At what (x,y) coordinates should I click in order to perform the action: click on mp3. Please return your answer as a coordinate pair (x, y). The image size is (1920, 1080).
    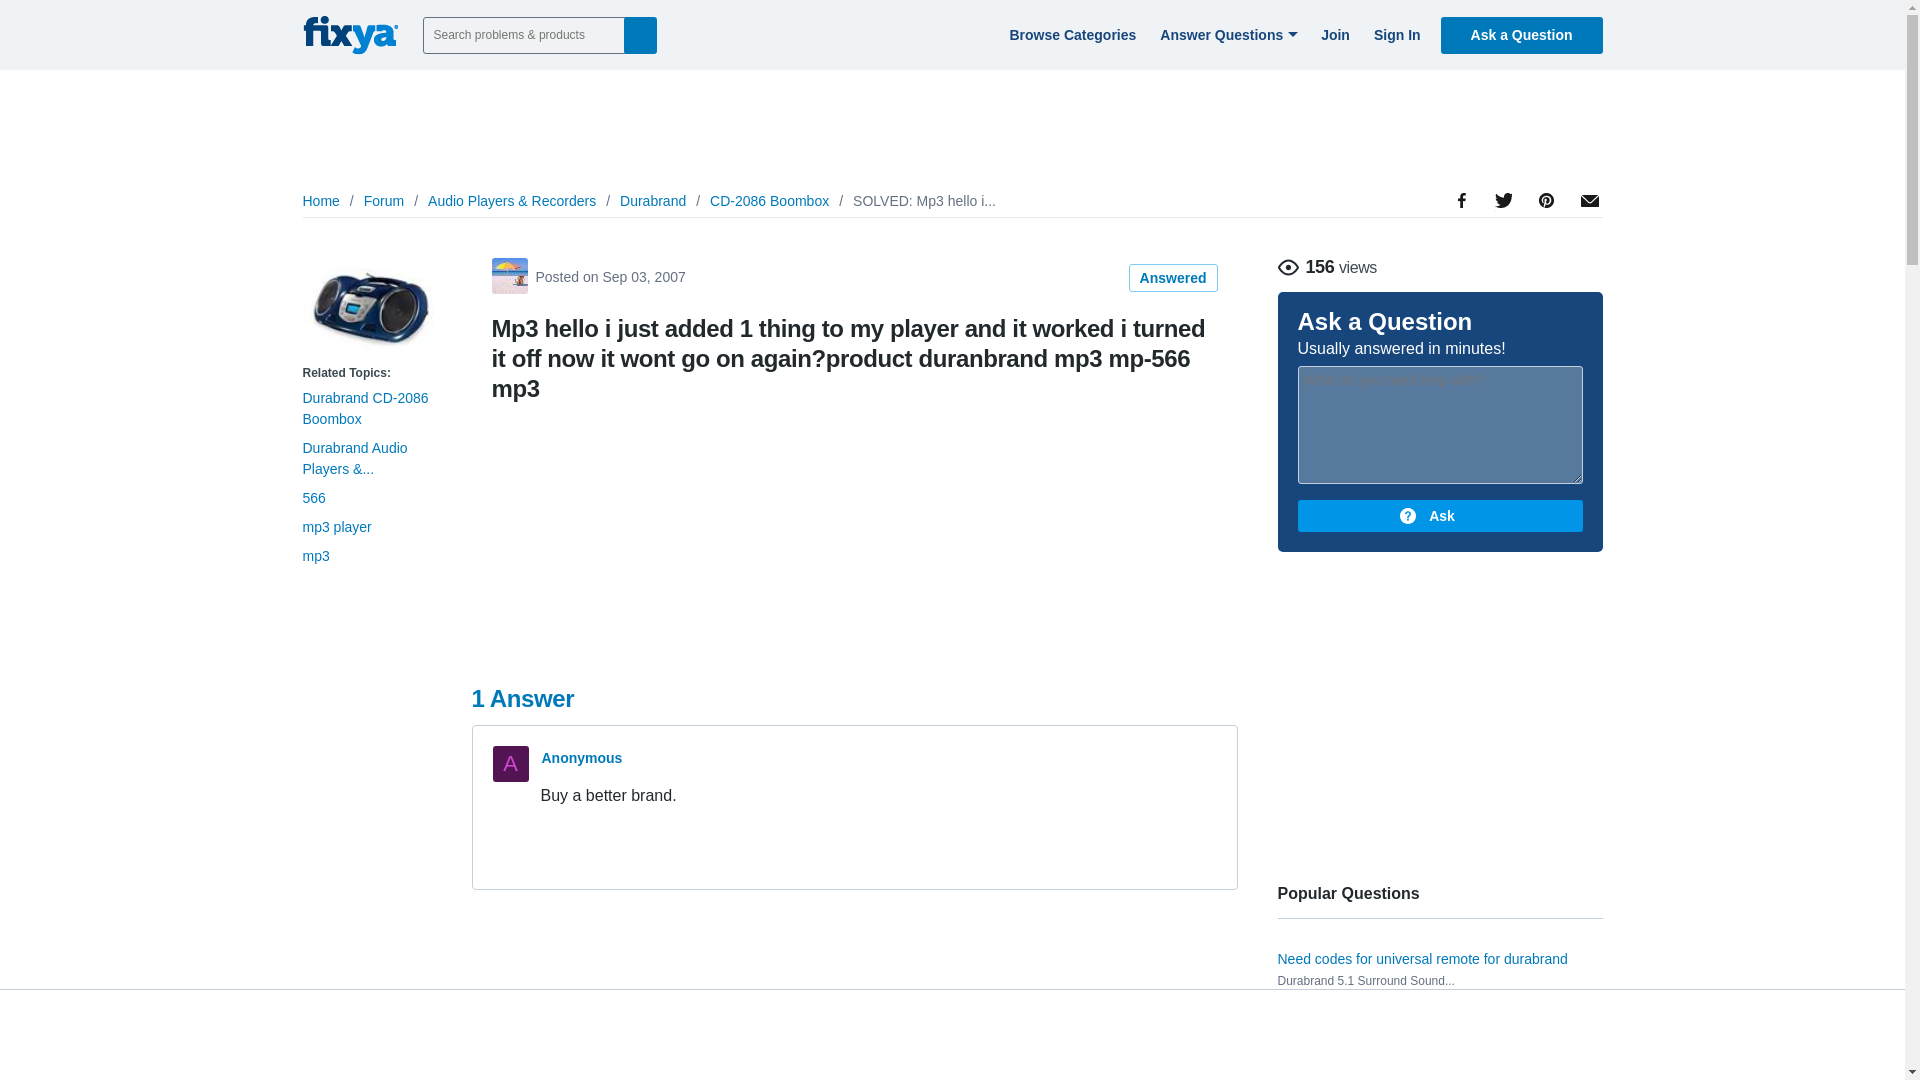
    Looking at the image, I should click on (314, 555).